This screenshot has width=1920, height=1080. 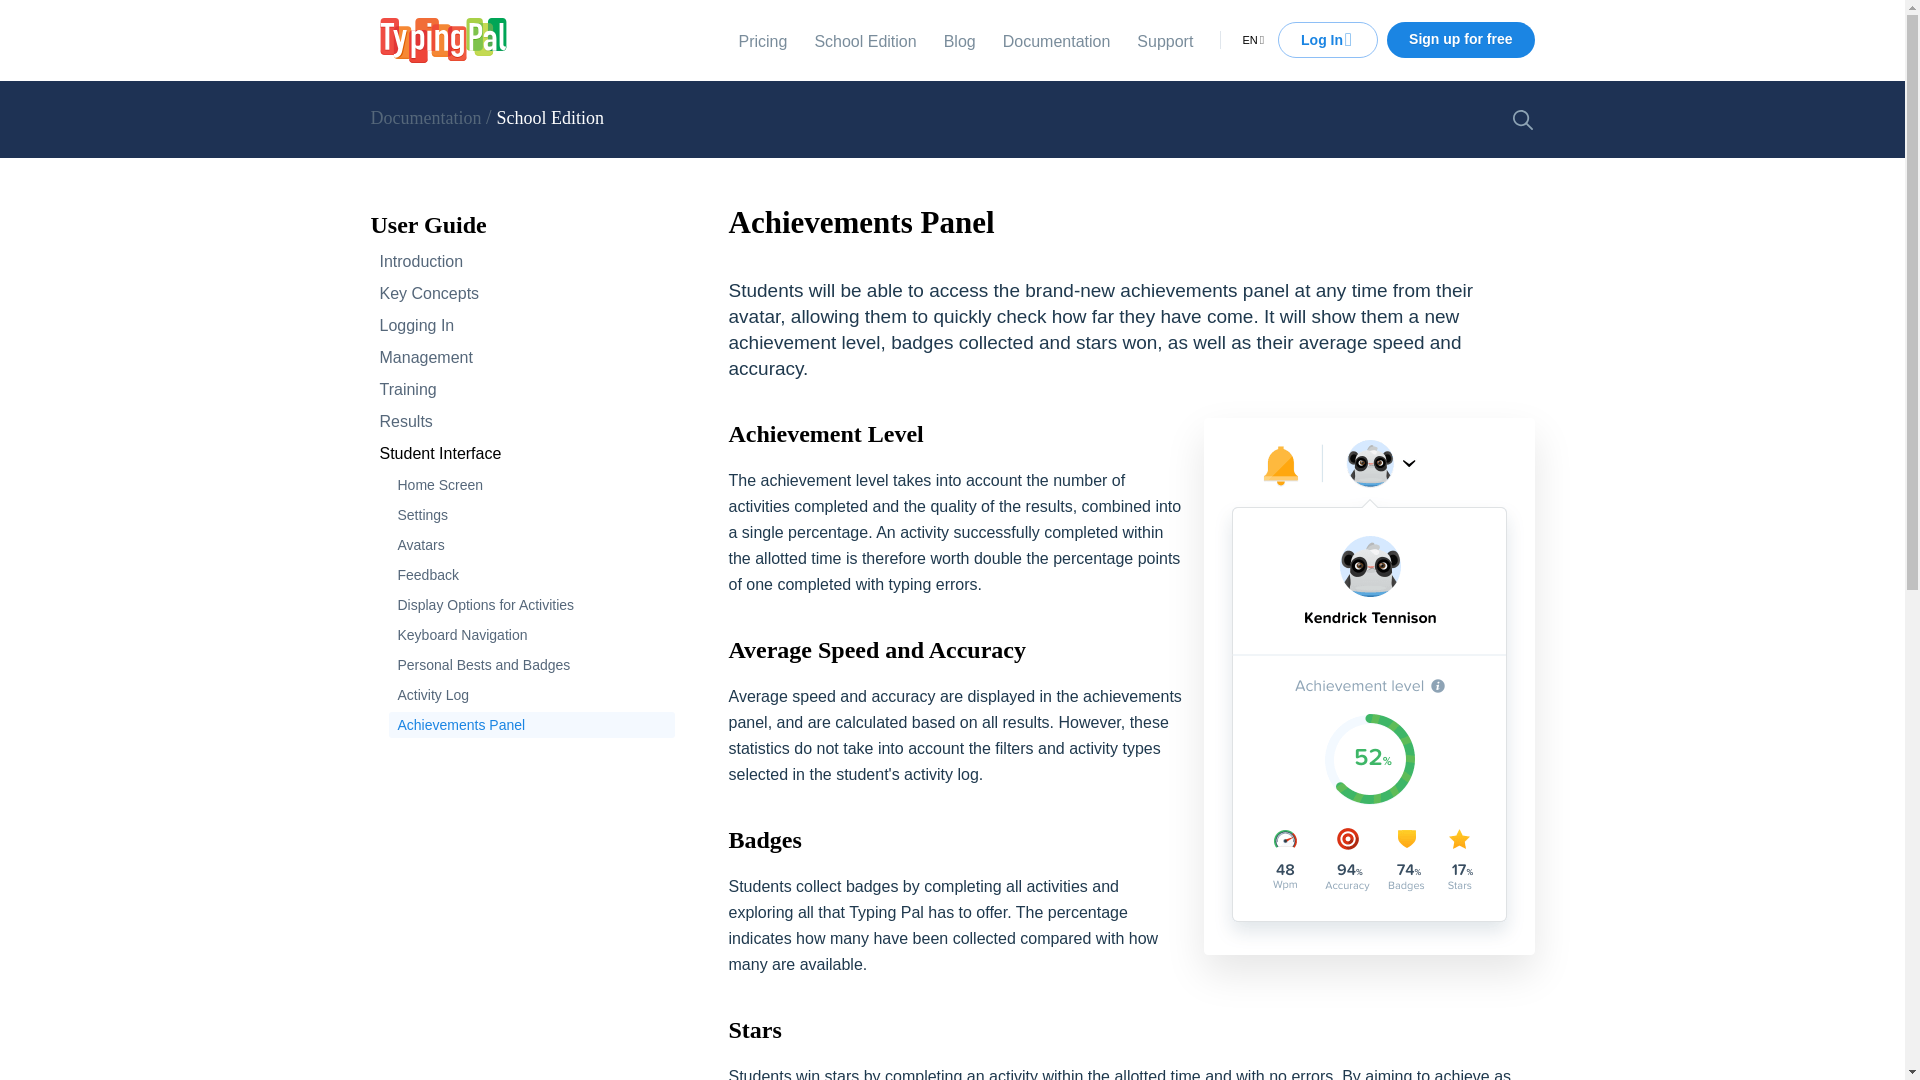 What do you see at coordinates (1056, 40) in the screenshot?
I see `Documentation` at bounding box center [1056, 40].